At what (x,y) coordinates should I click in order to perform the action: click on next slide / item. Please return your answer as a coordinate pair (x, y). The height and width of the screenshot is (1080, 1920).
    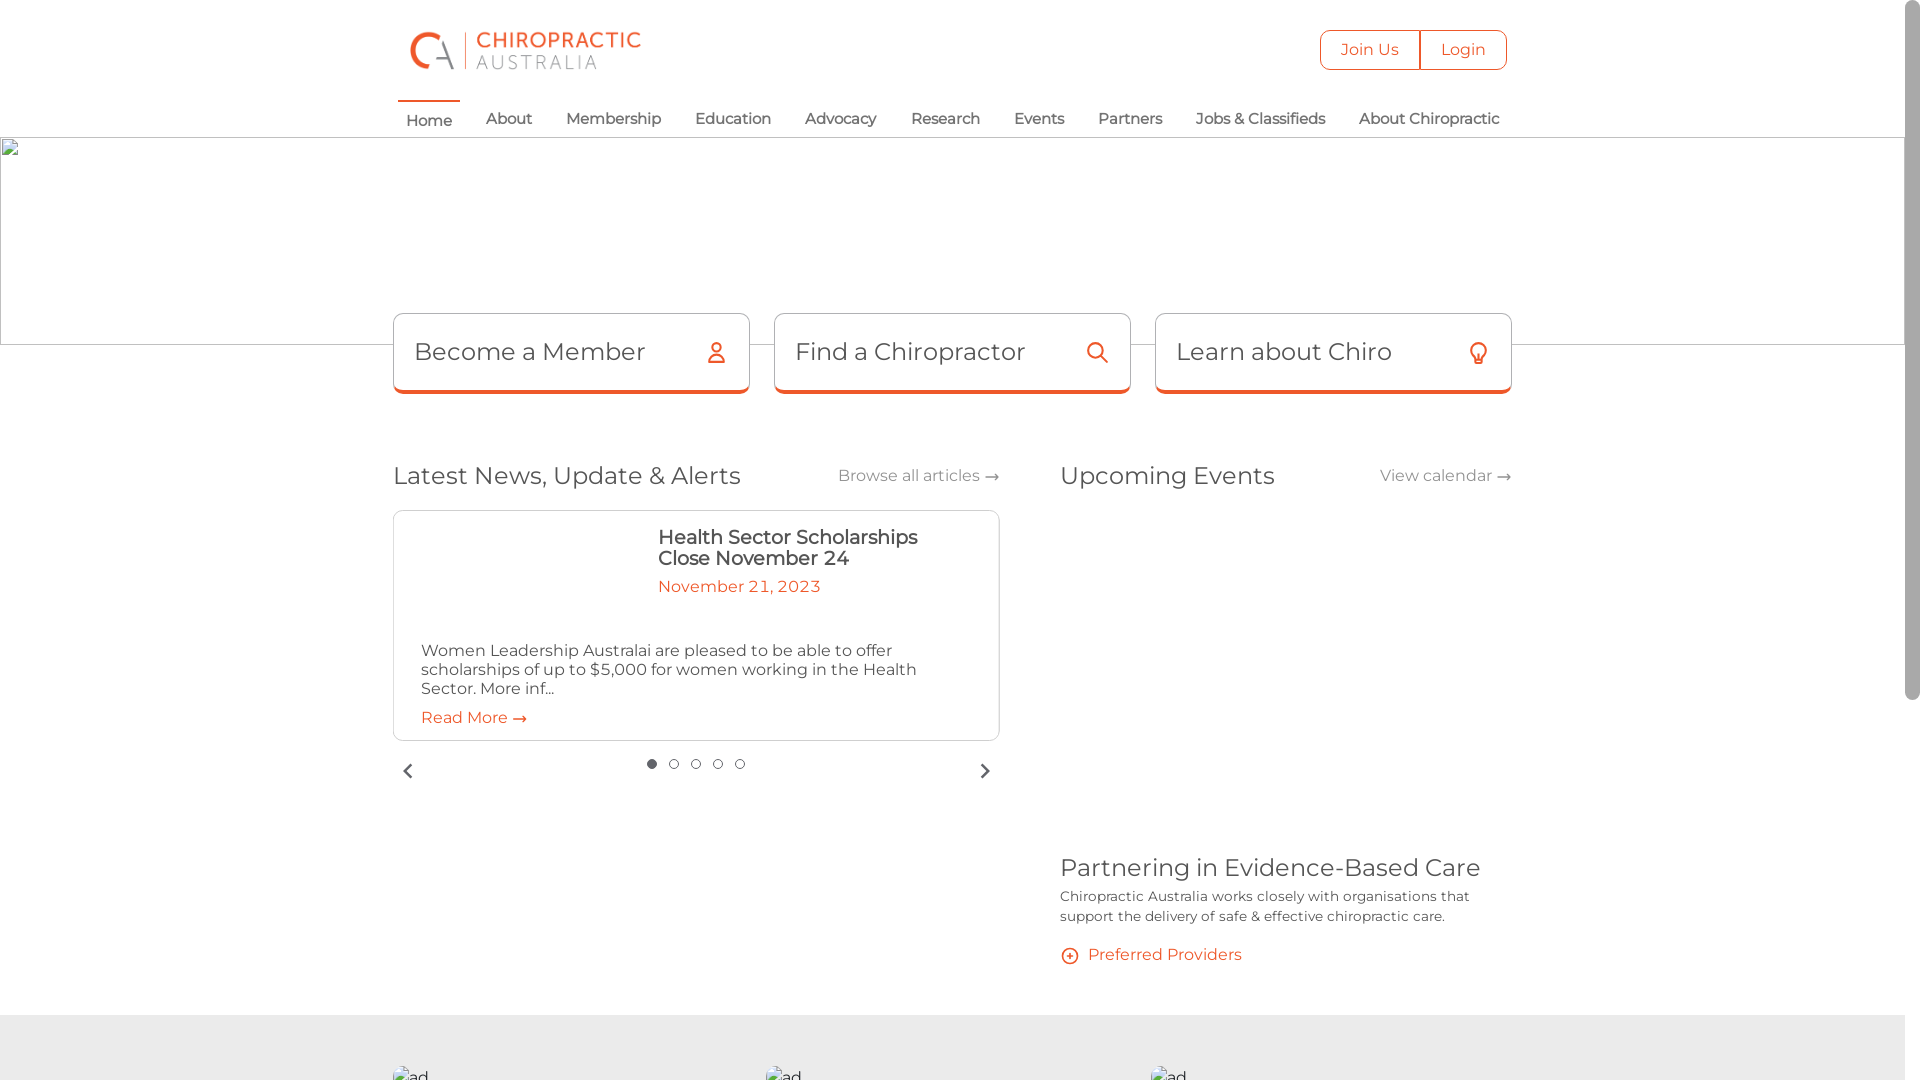
    Looking at the image, I should click on (985, 771).